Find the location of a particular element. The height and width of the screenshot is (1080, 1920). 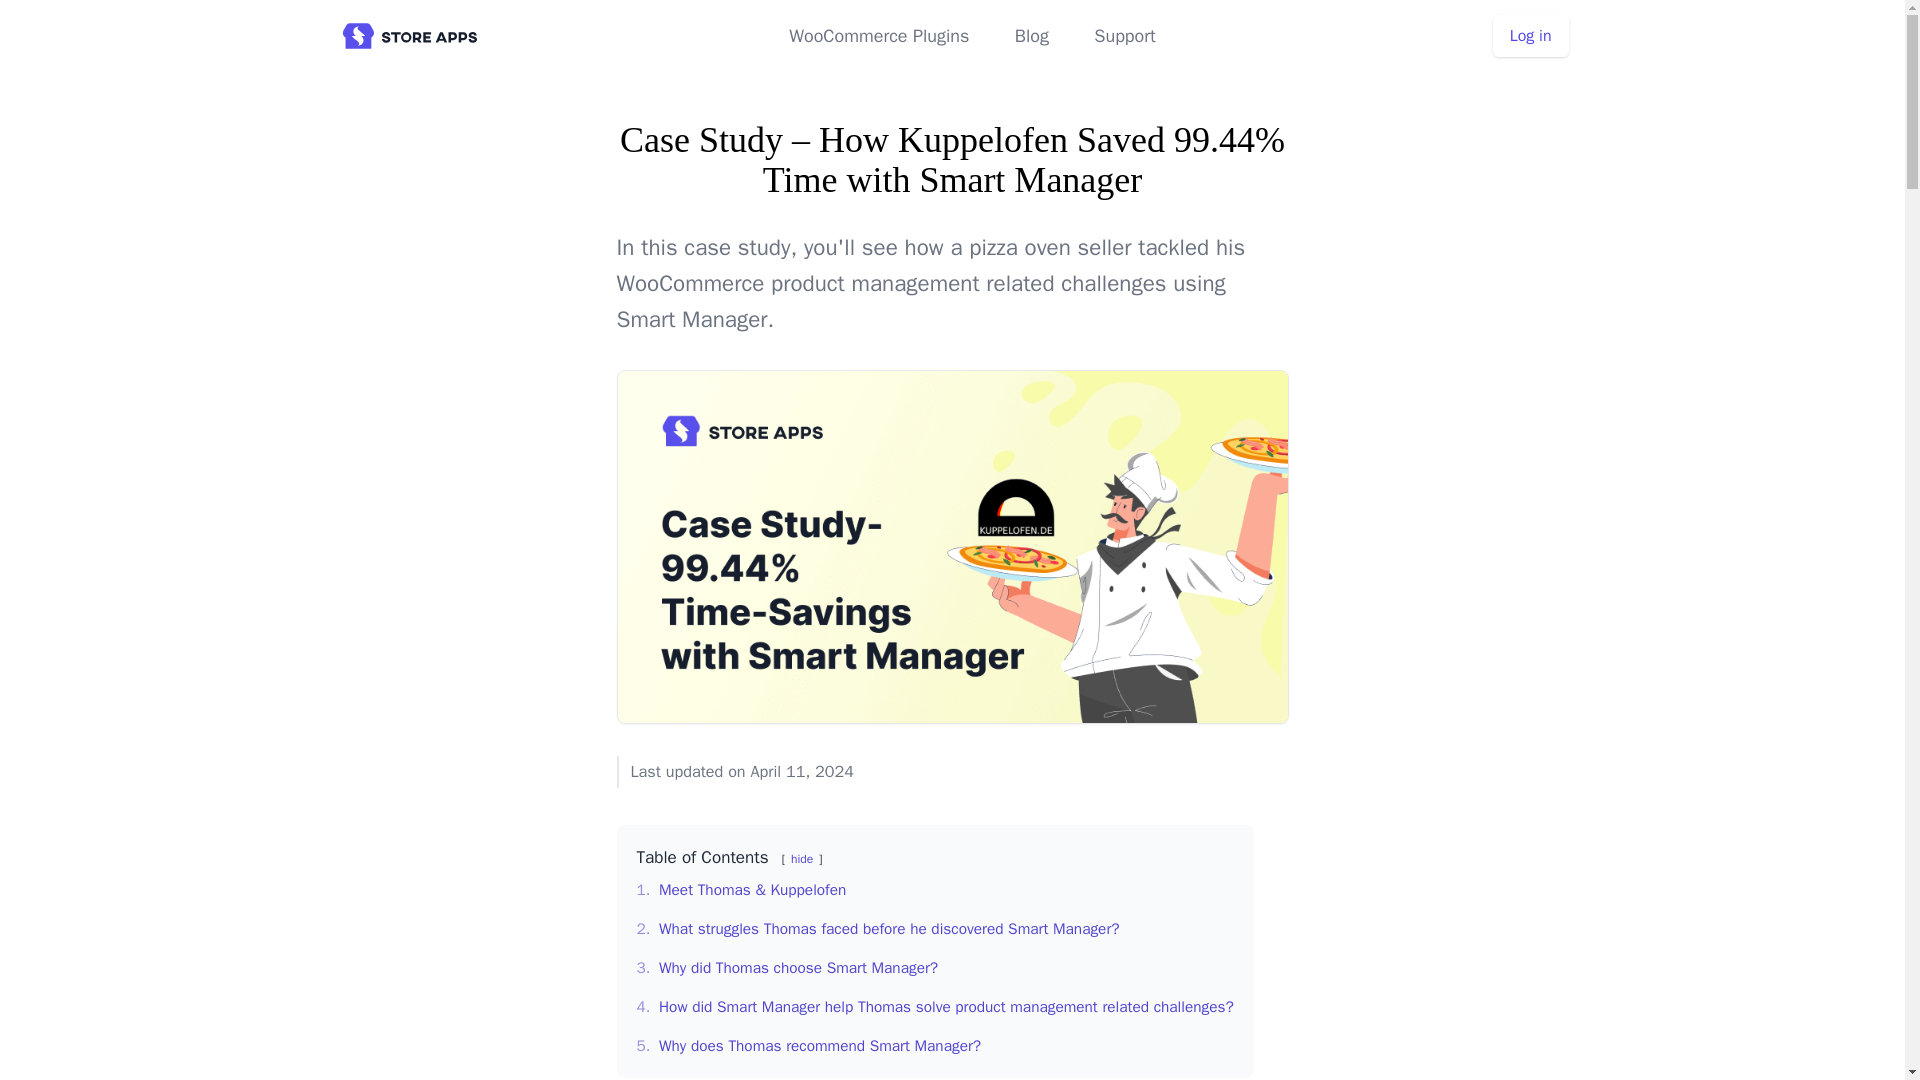

Log in is located at coordinates (1530, 36).